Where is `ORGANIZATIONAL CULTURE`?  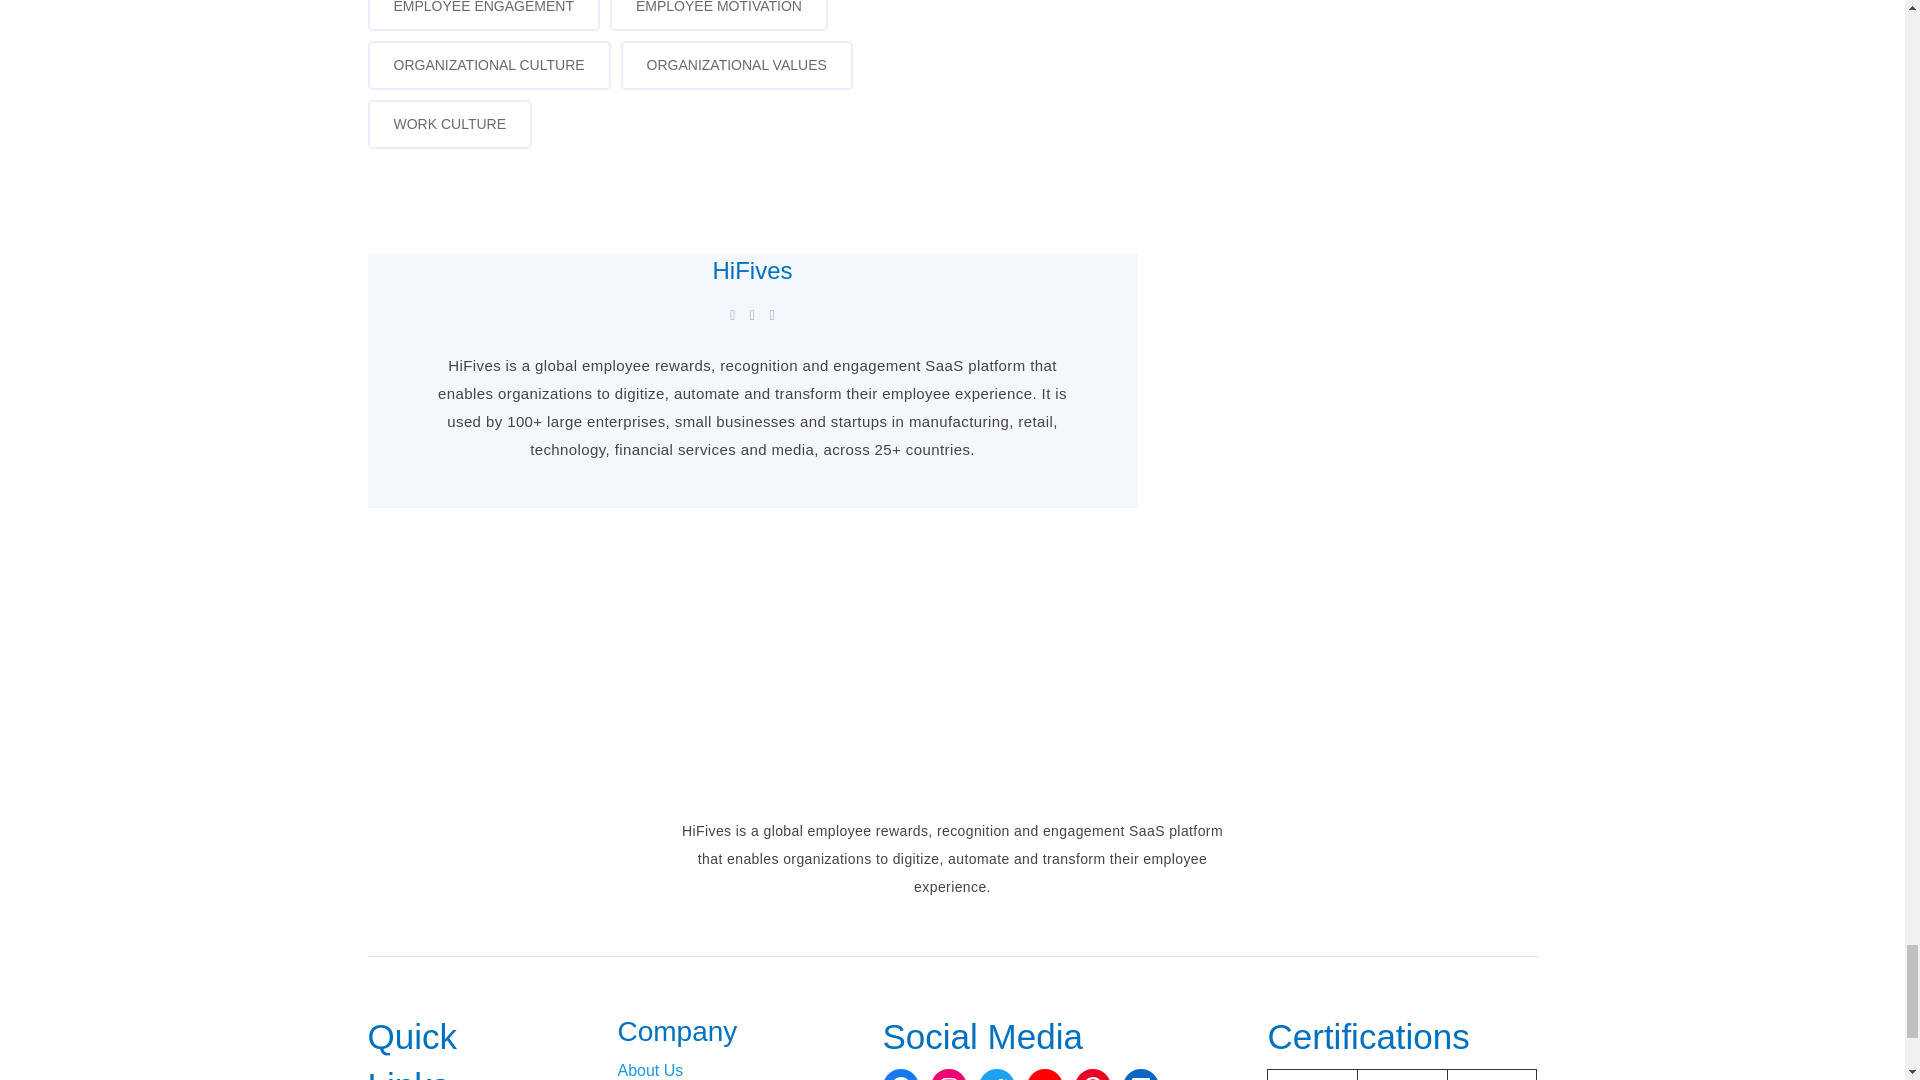 ORGANIZATIONAL CULTURE is located at coordinates (489, 65).